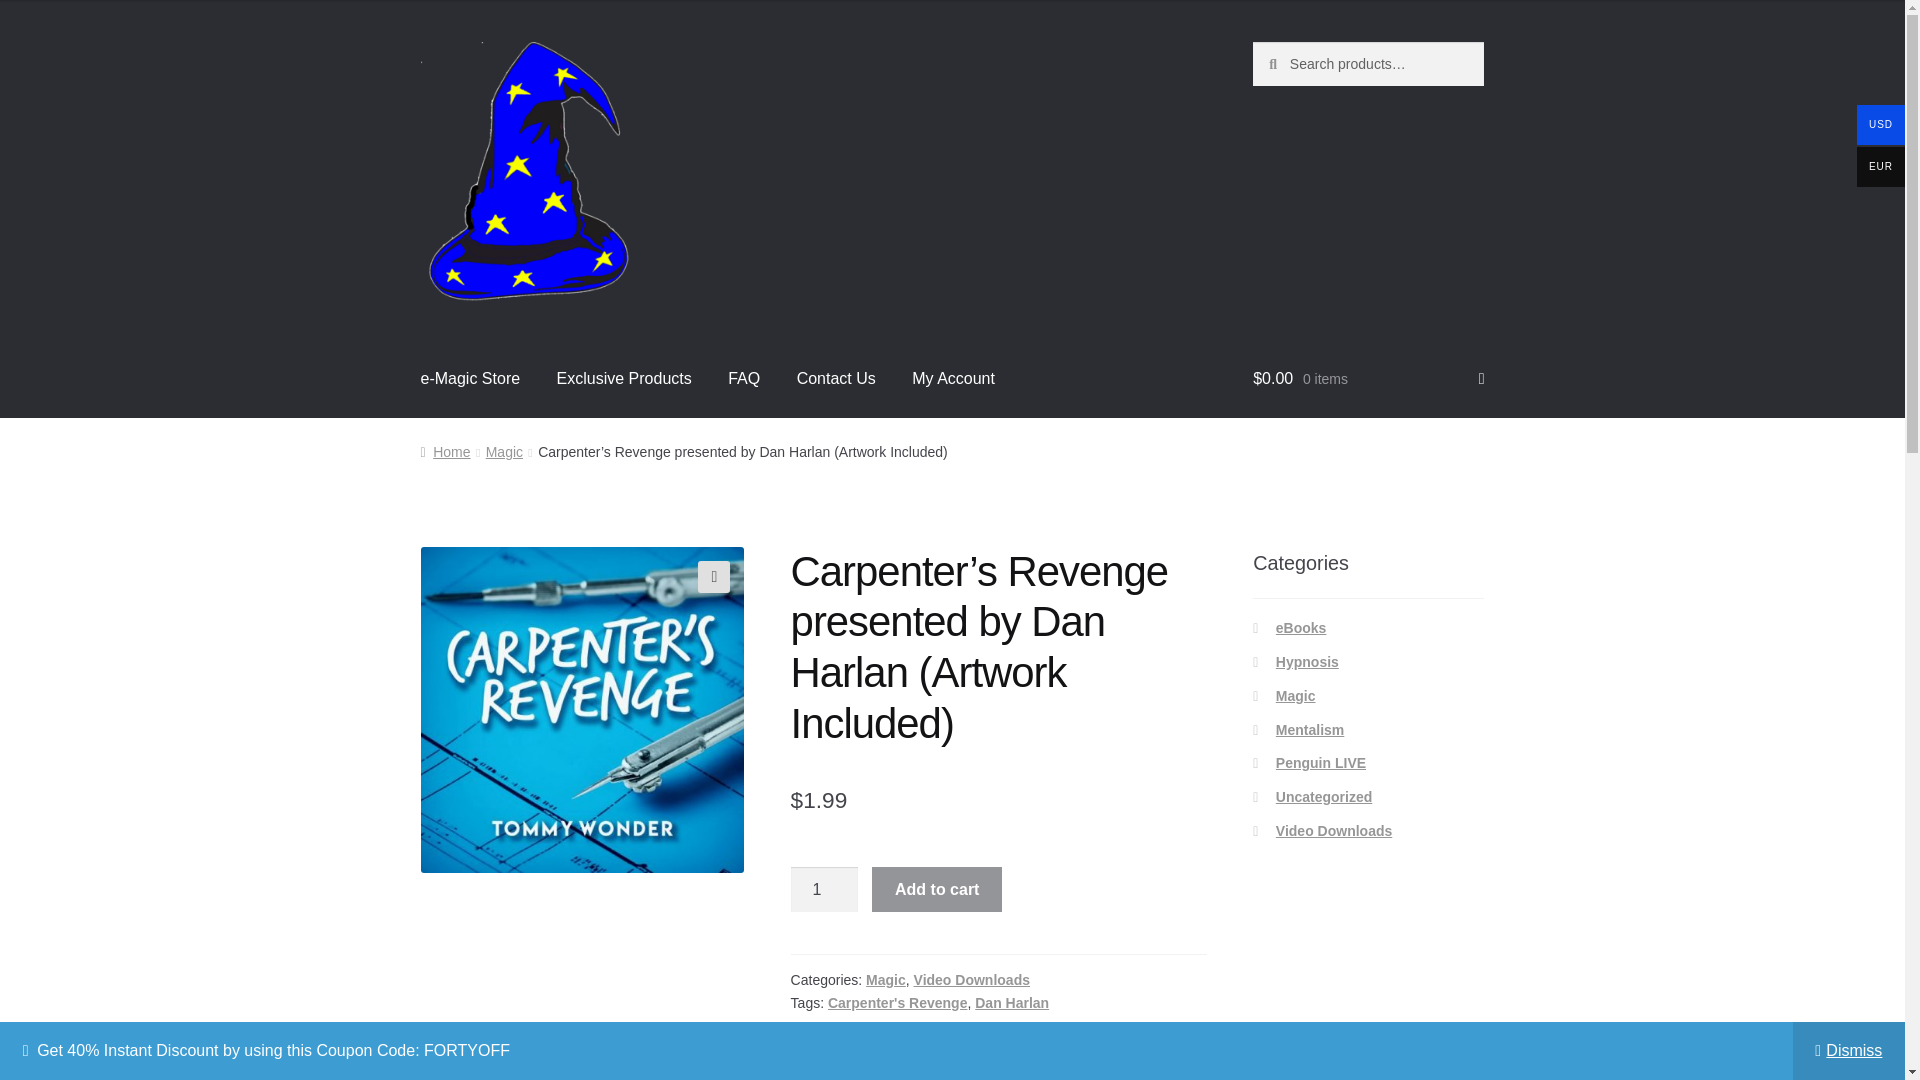 Image resolution: width=1920 pixels, height=1080 pixels. What do you see at coordinates (936, 890) in the screenshot?
I see `Add to cart` at bounding box center [936, 890].